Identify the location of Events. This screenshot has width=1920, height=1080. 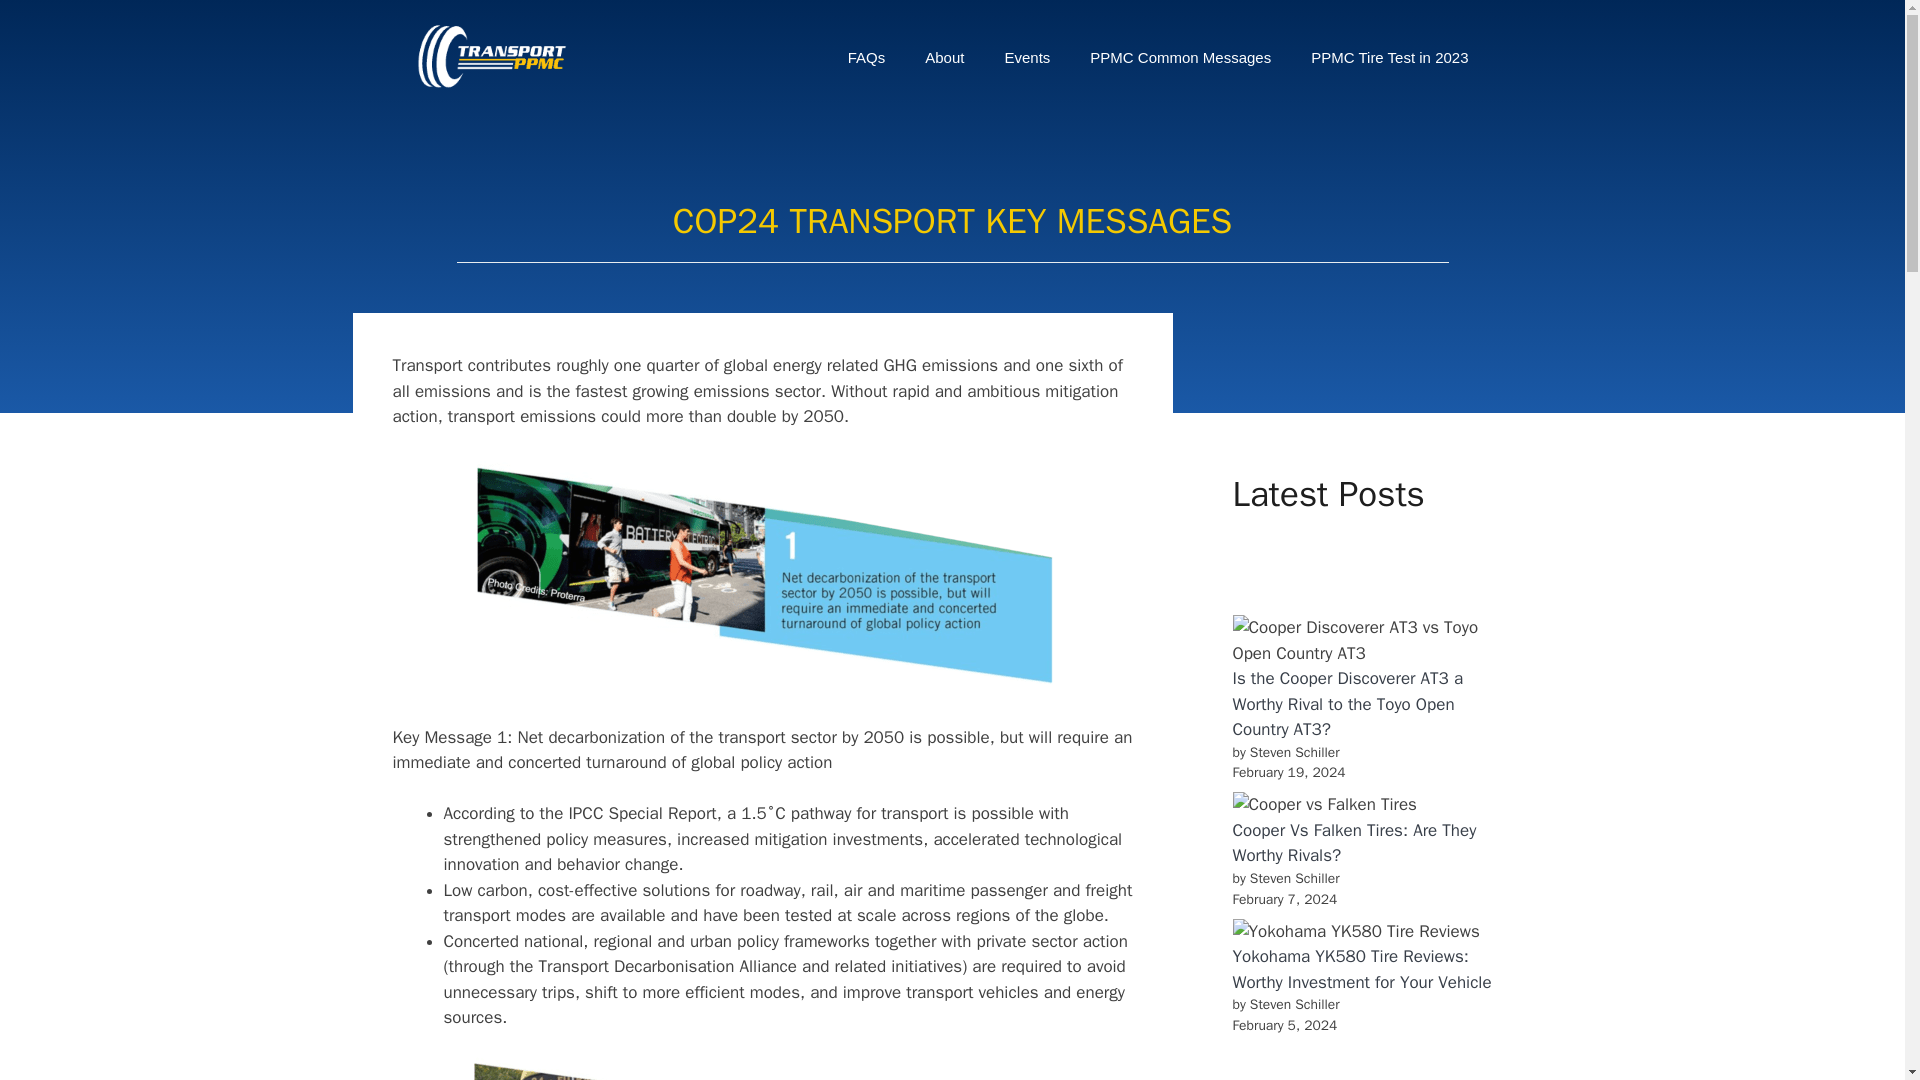
(1026, 58).